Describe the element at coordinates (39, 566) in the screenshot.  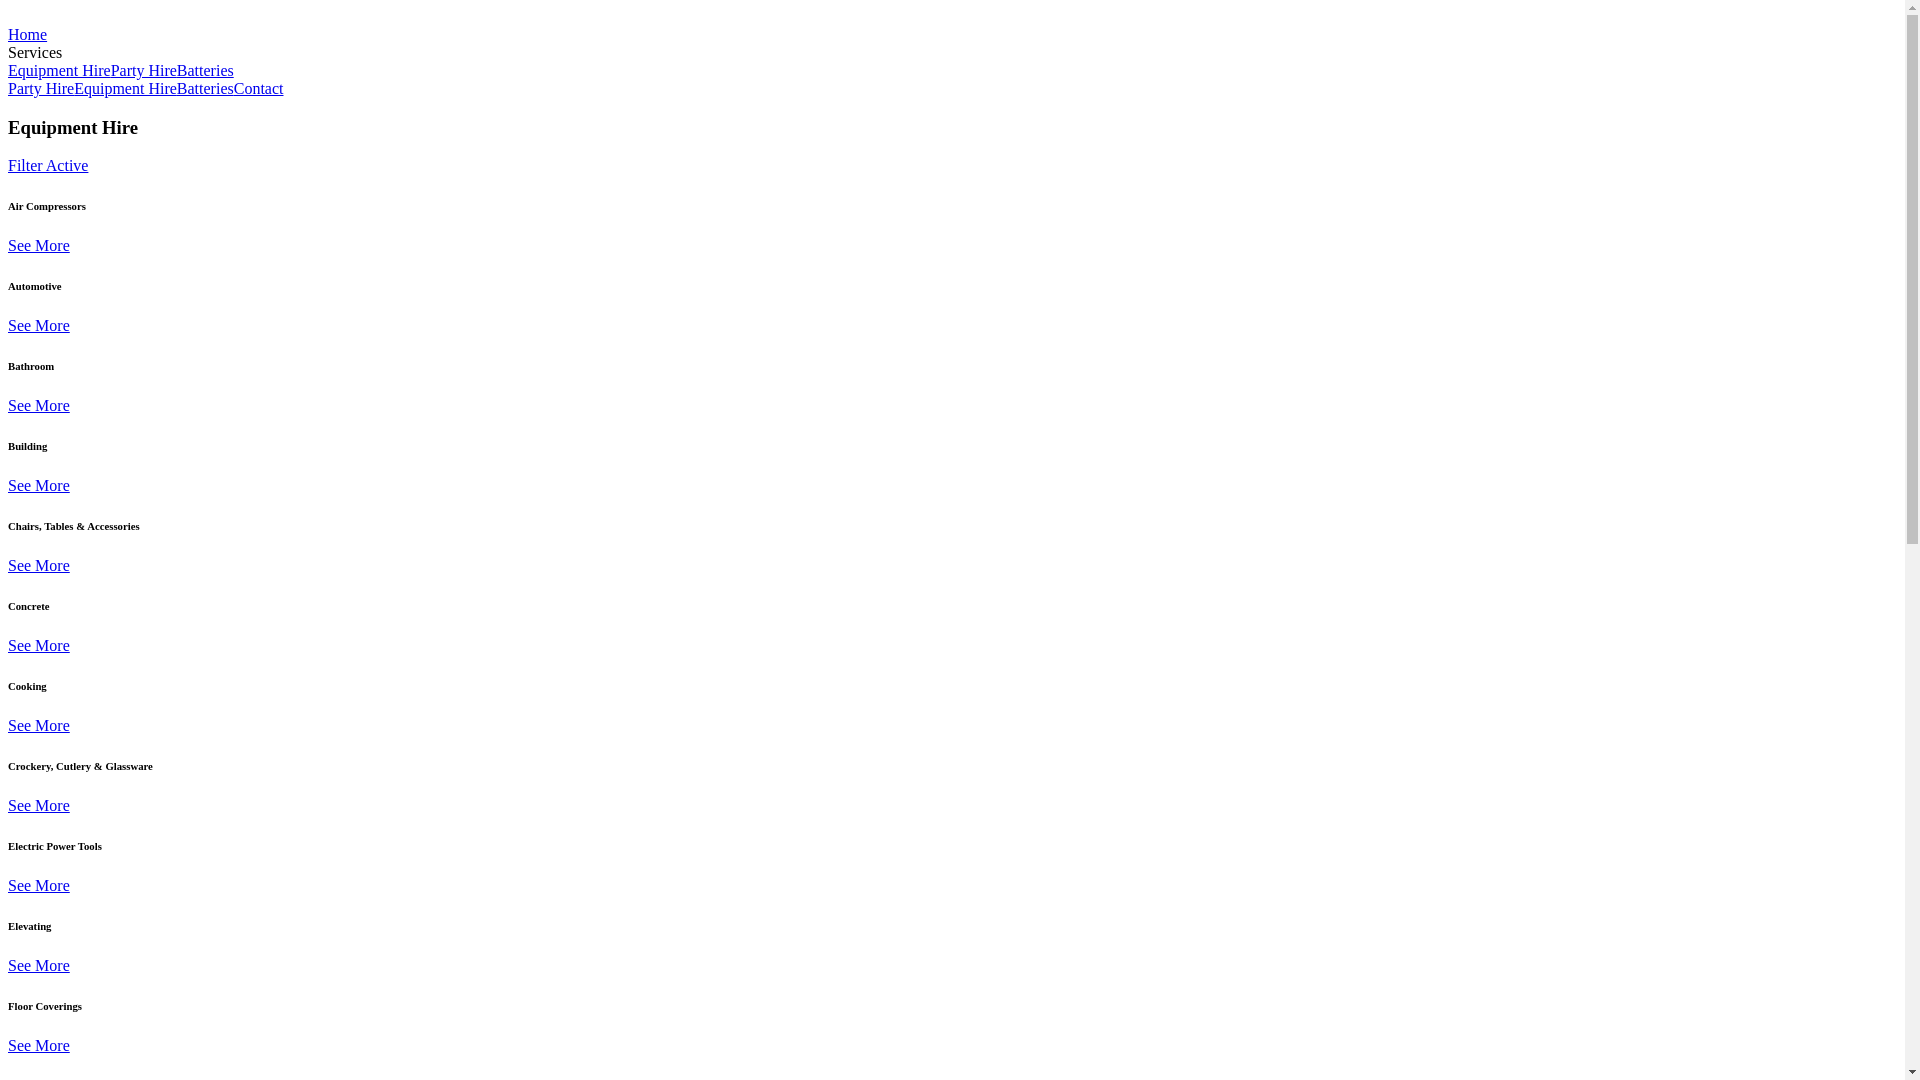
I see `See More` at that location.